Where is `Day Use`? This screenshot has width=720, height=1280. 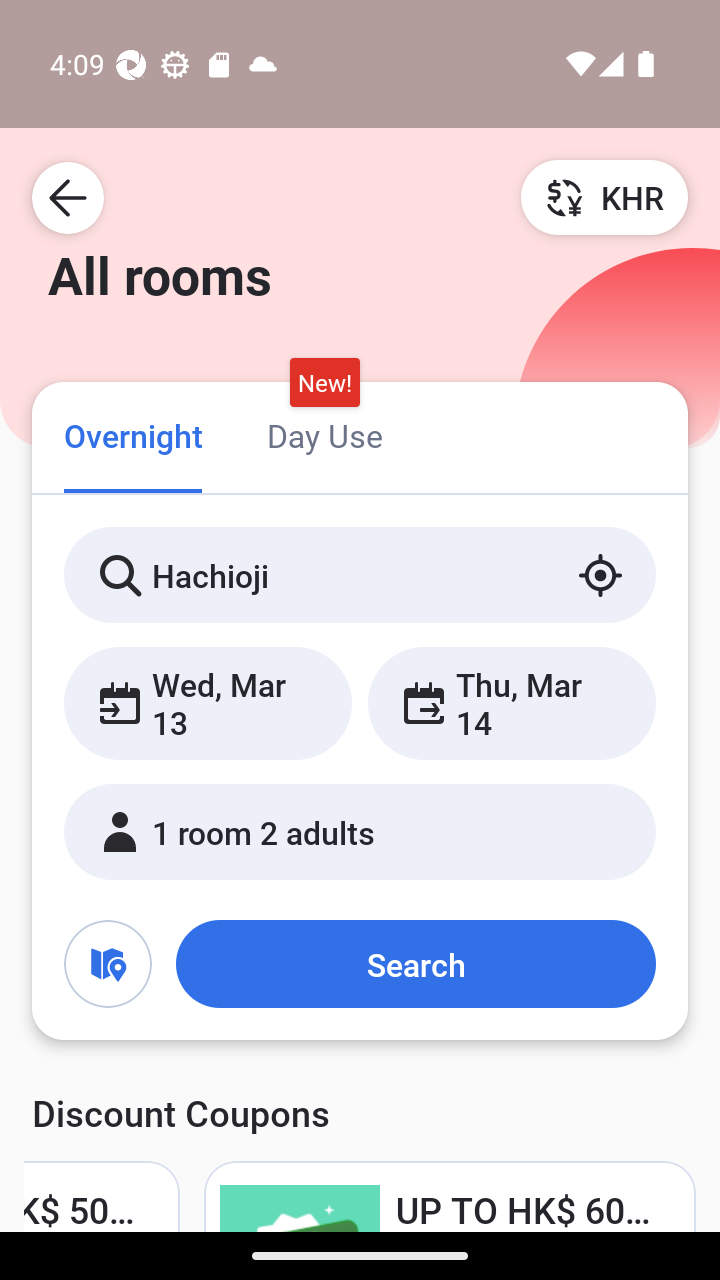
Day Use is located at coordinates (324, 434).